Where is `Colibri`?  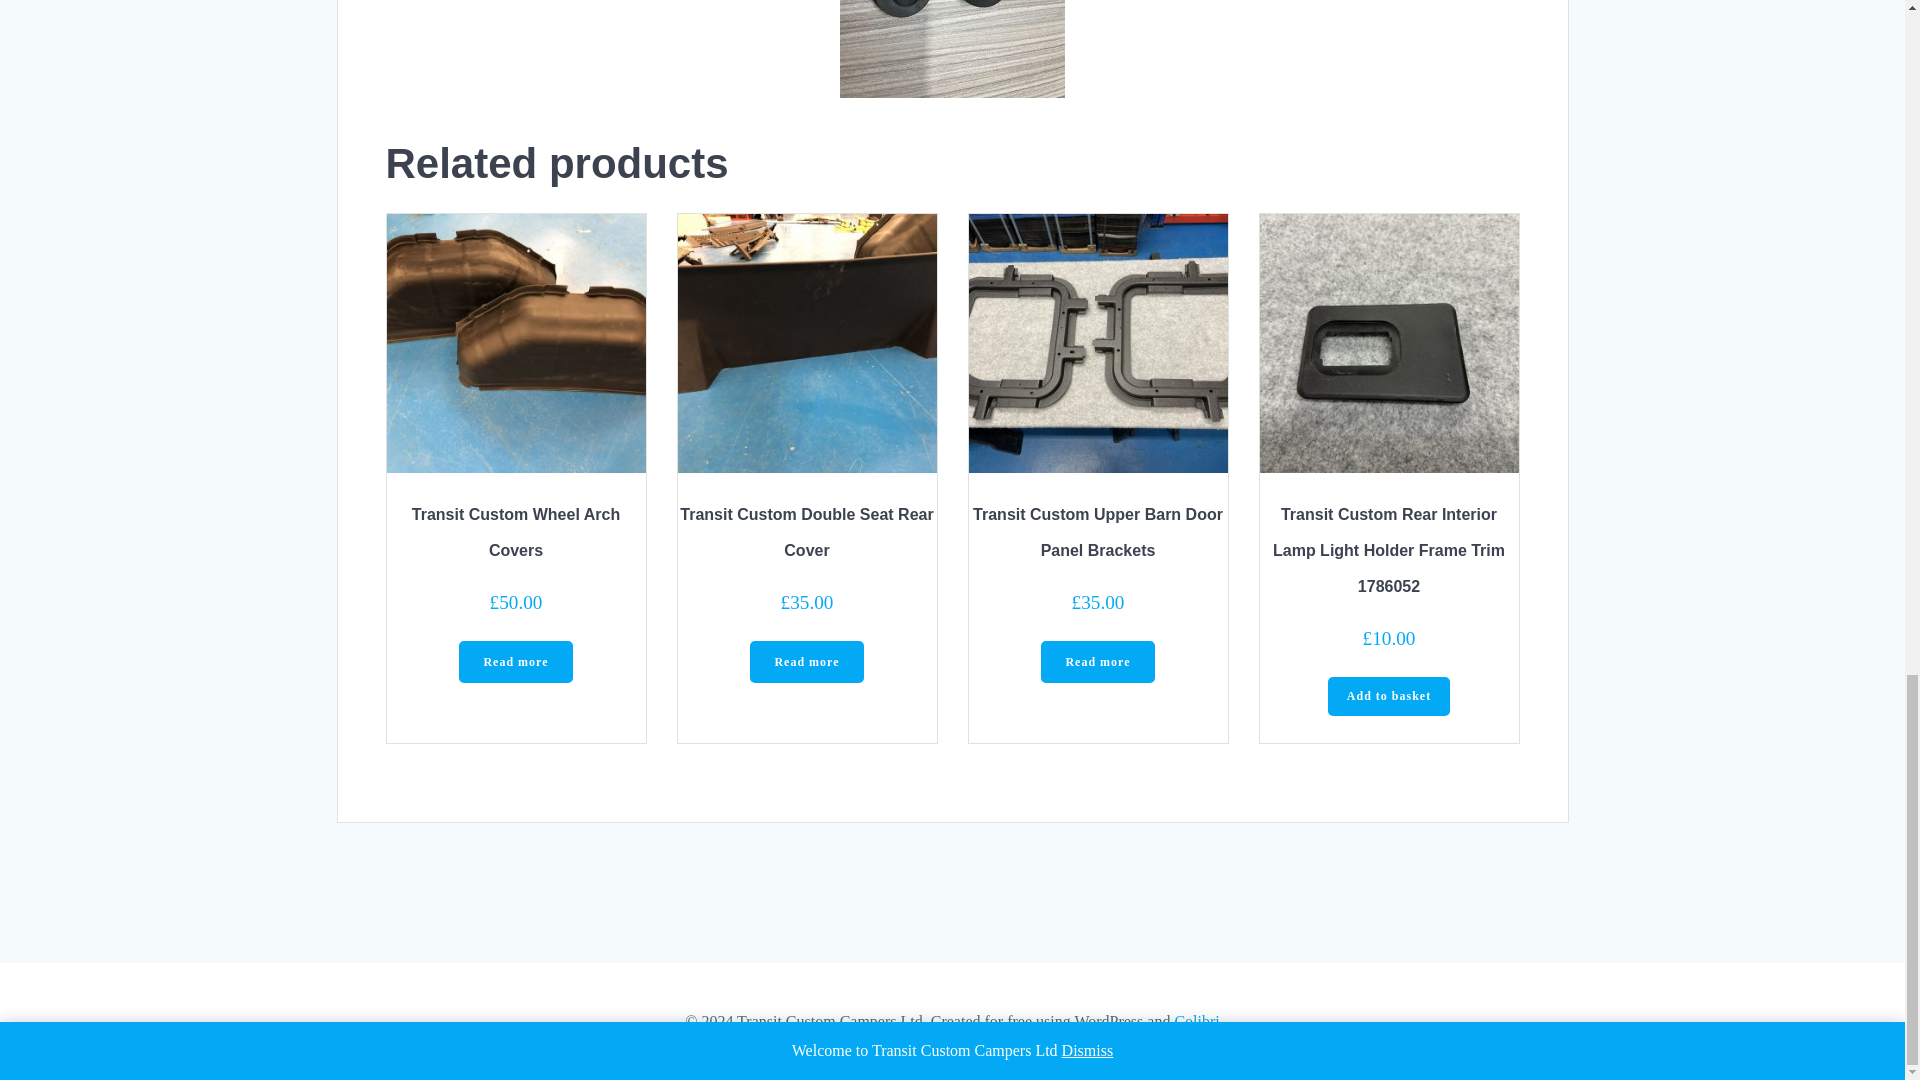 Colibri is located at coordinates (1196, 1022).